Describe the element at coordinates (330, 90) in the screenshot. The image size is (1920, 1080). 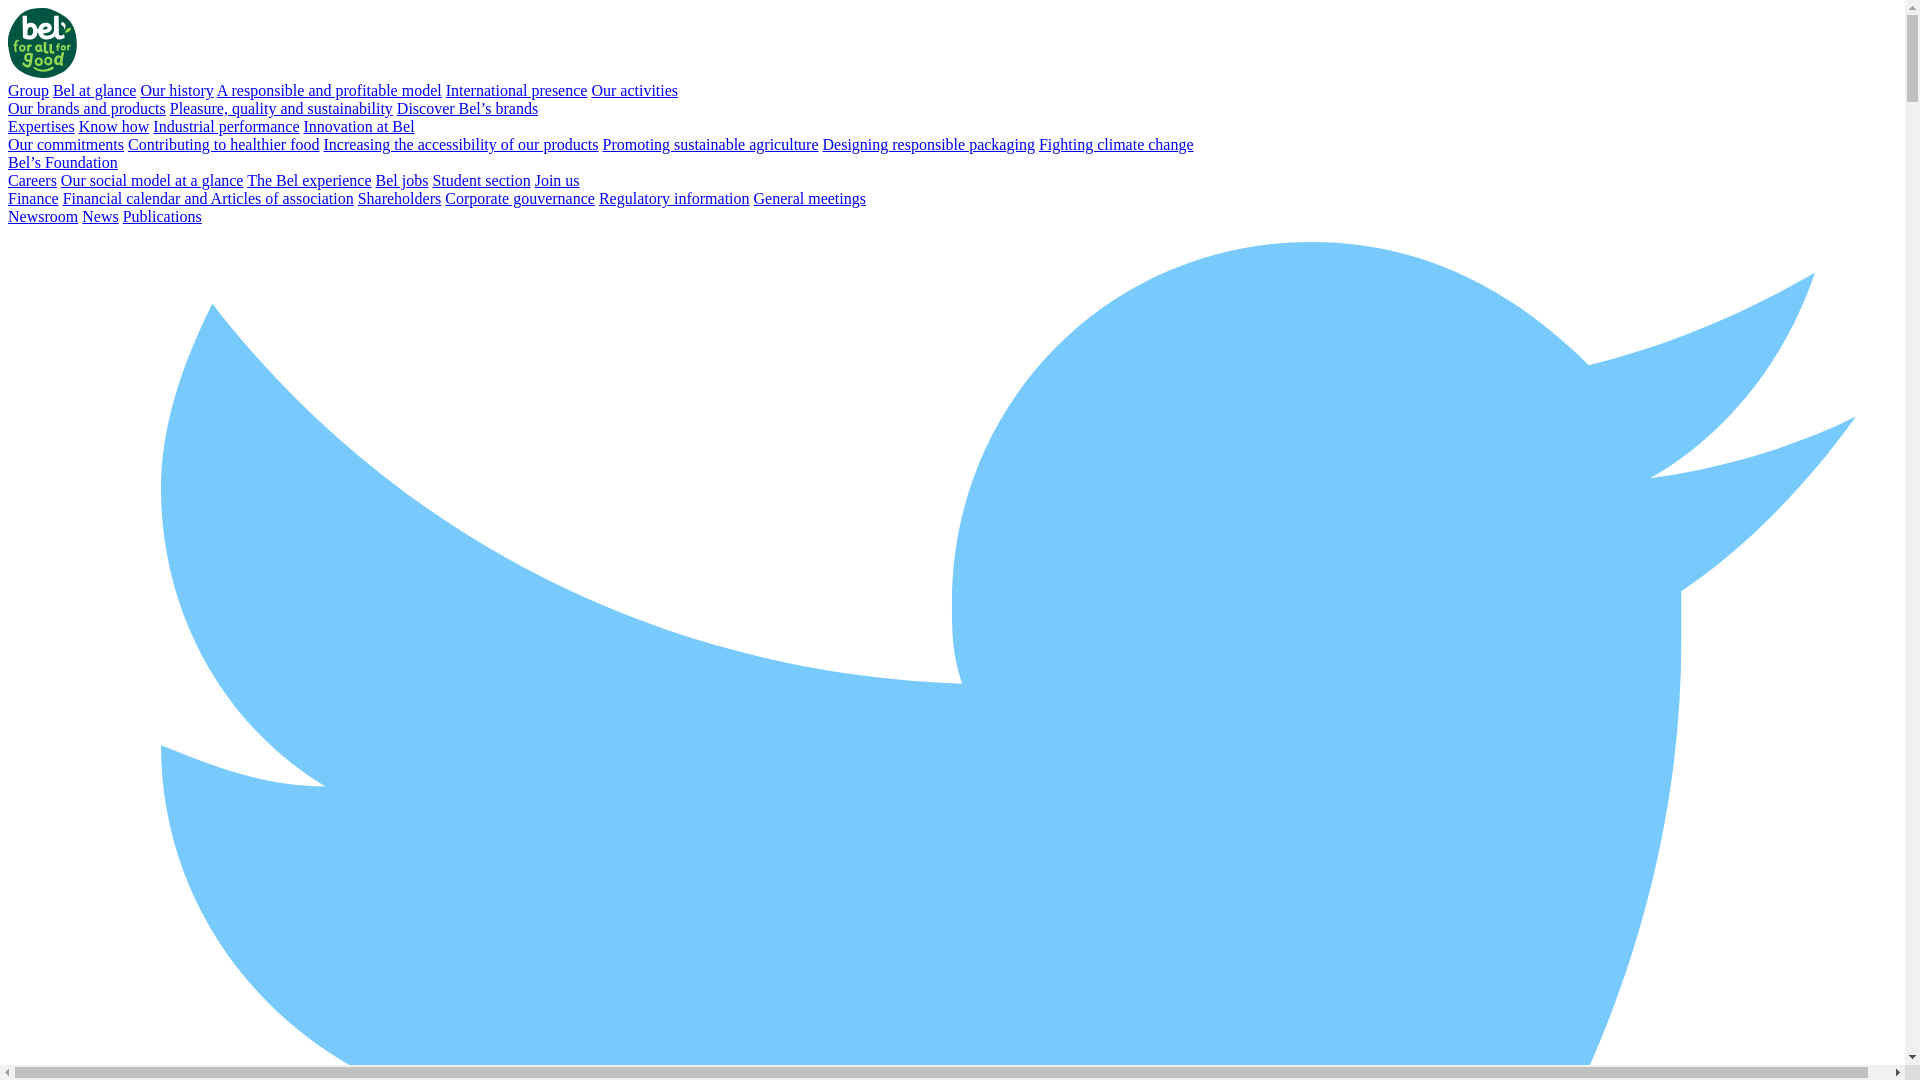
I see `A responsible and profitable model` at that location.